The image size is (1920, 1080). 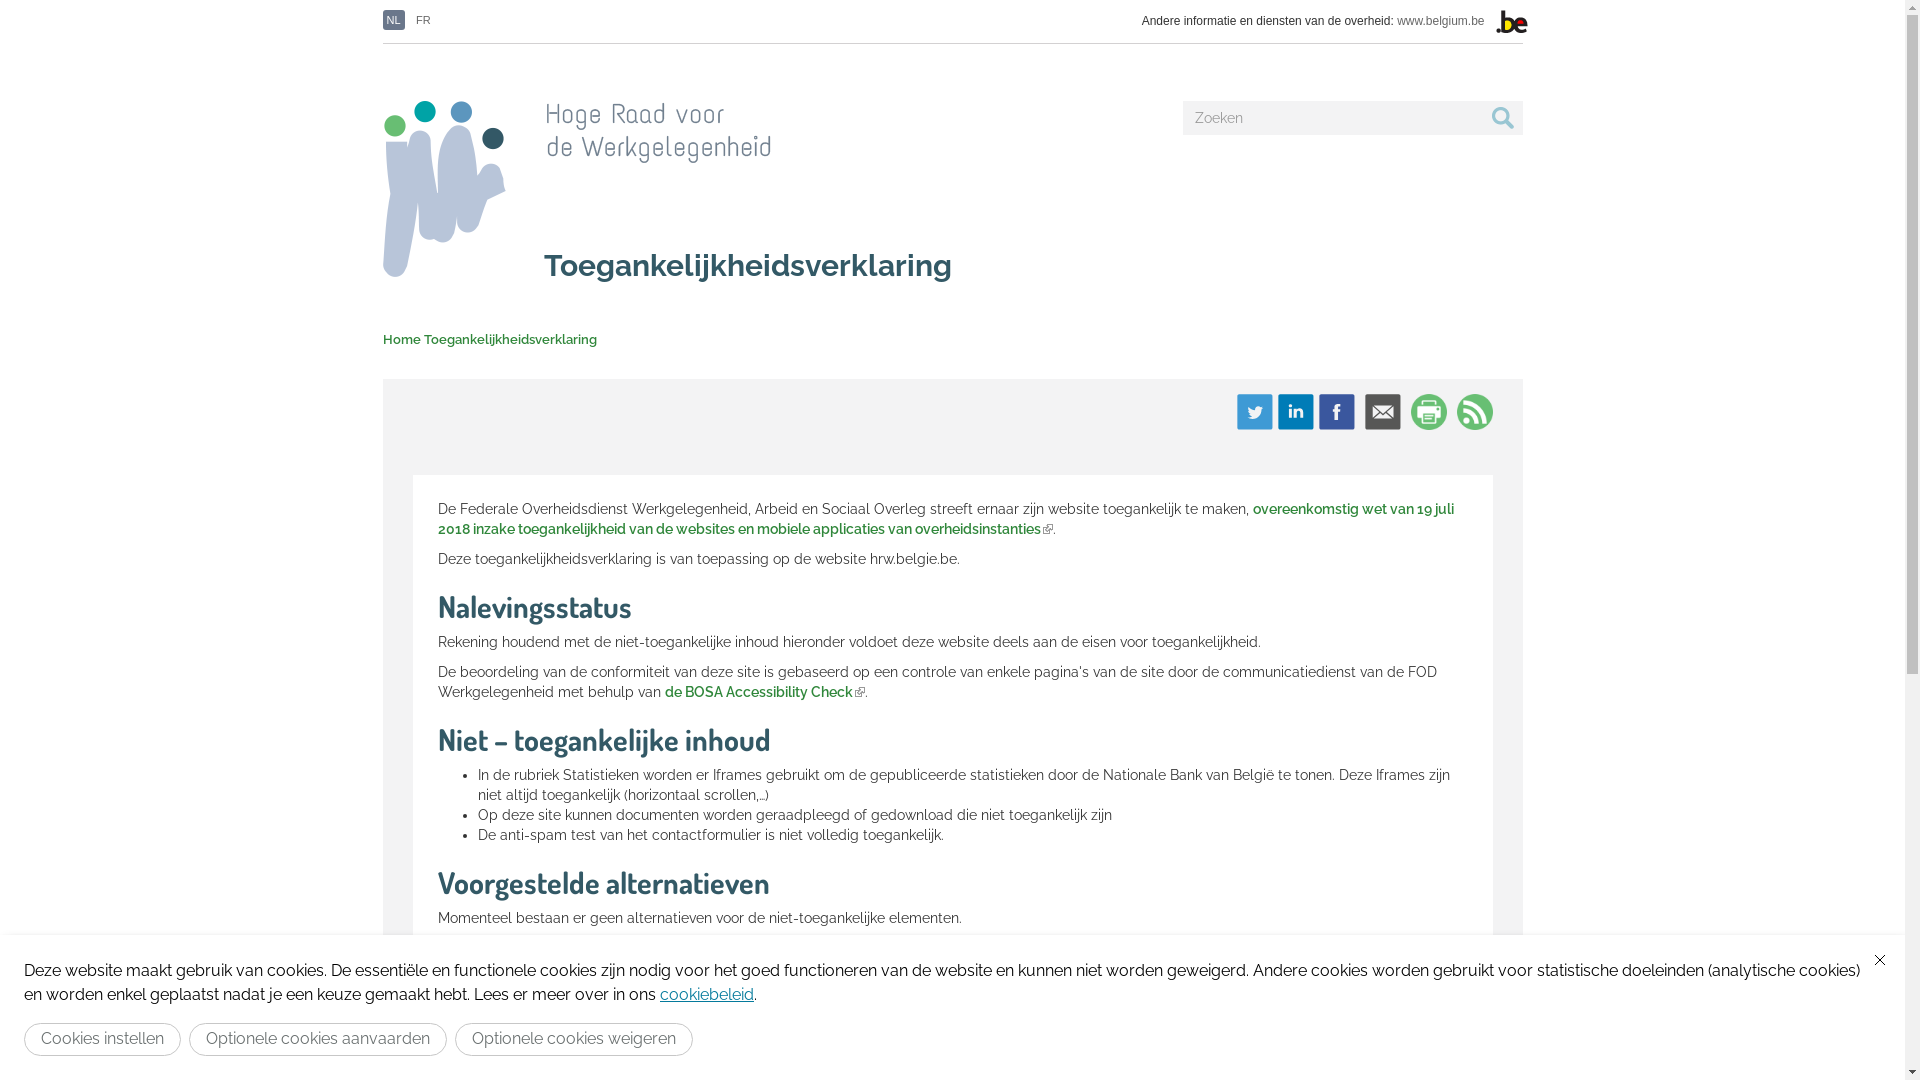 I want to click on Home, so click(x=402, y=340).